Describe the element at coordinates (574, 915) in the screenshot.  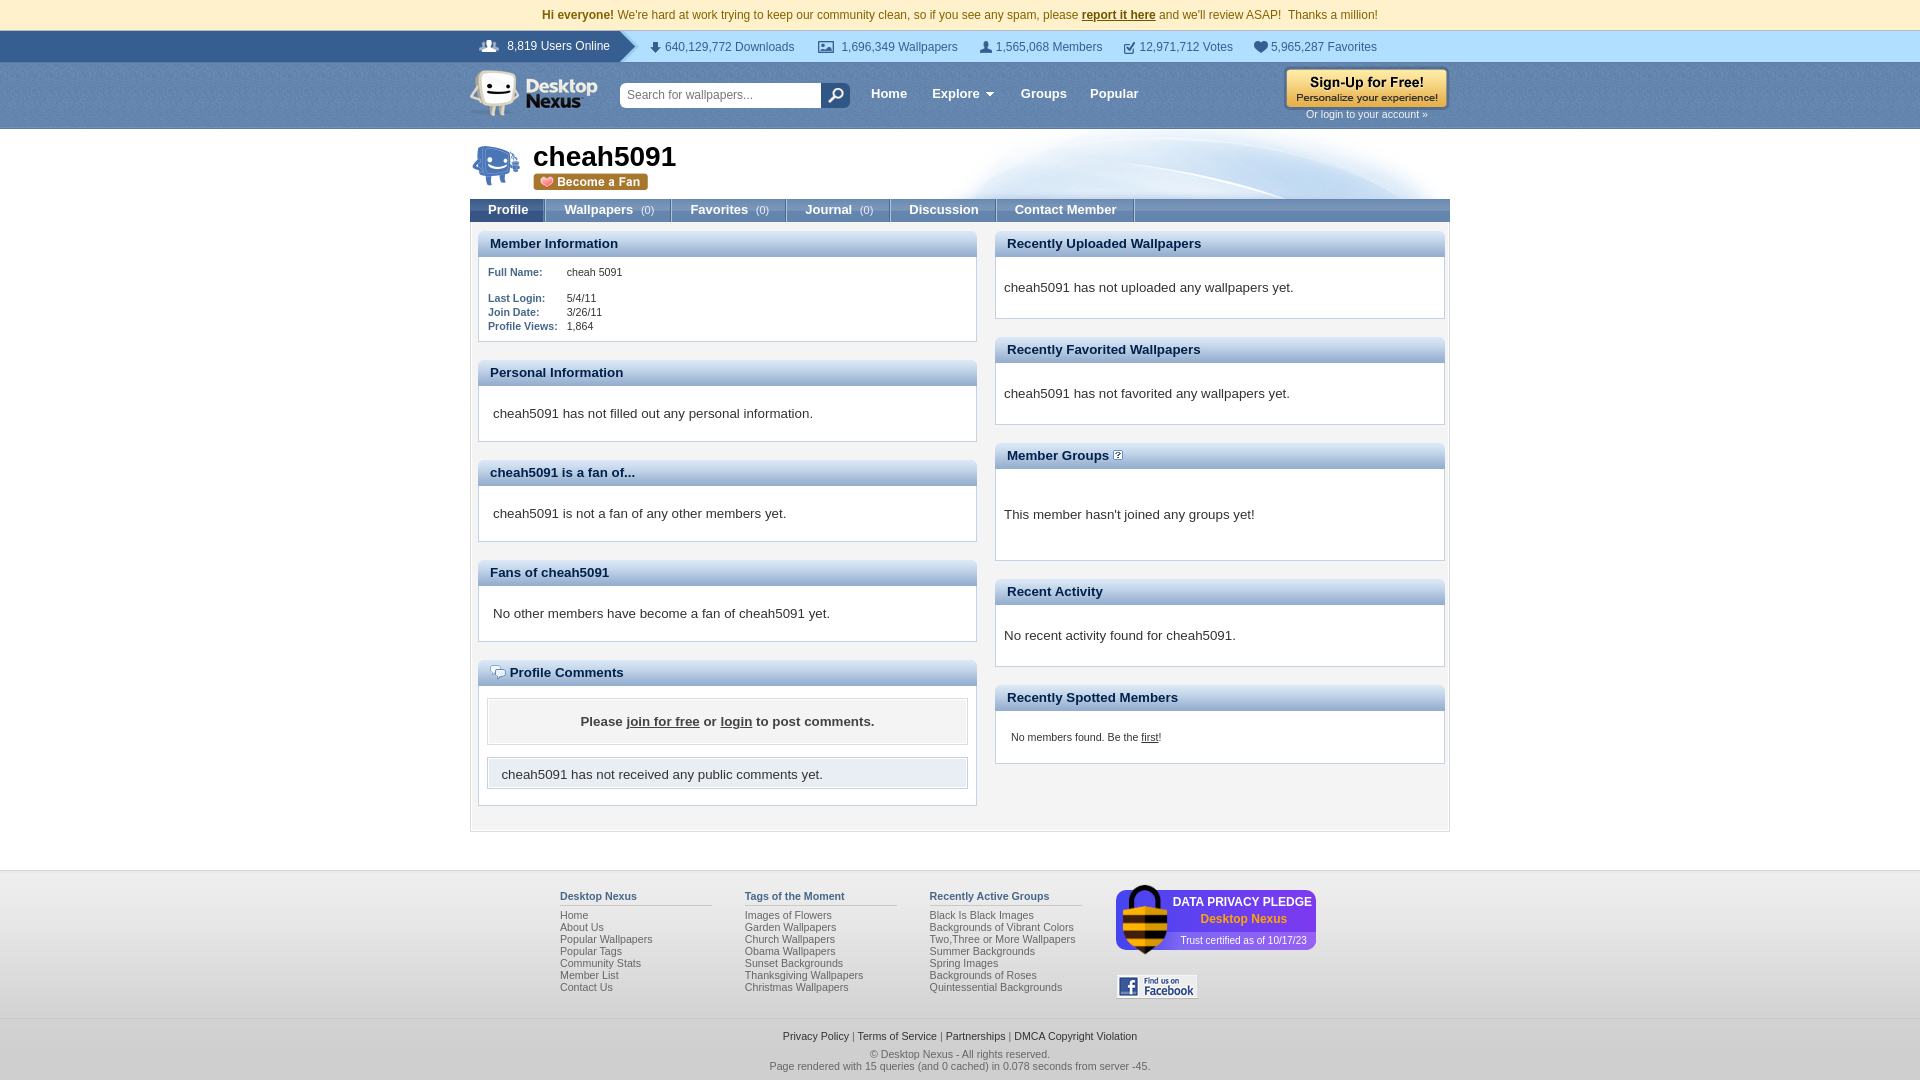
I see `Home` at that location.